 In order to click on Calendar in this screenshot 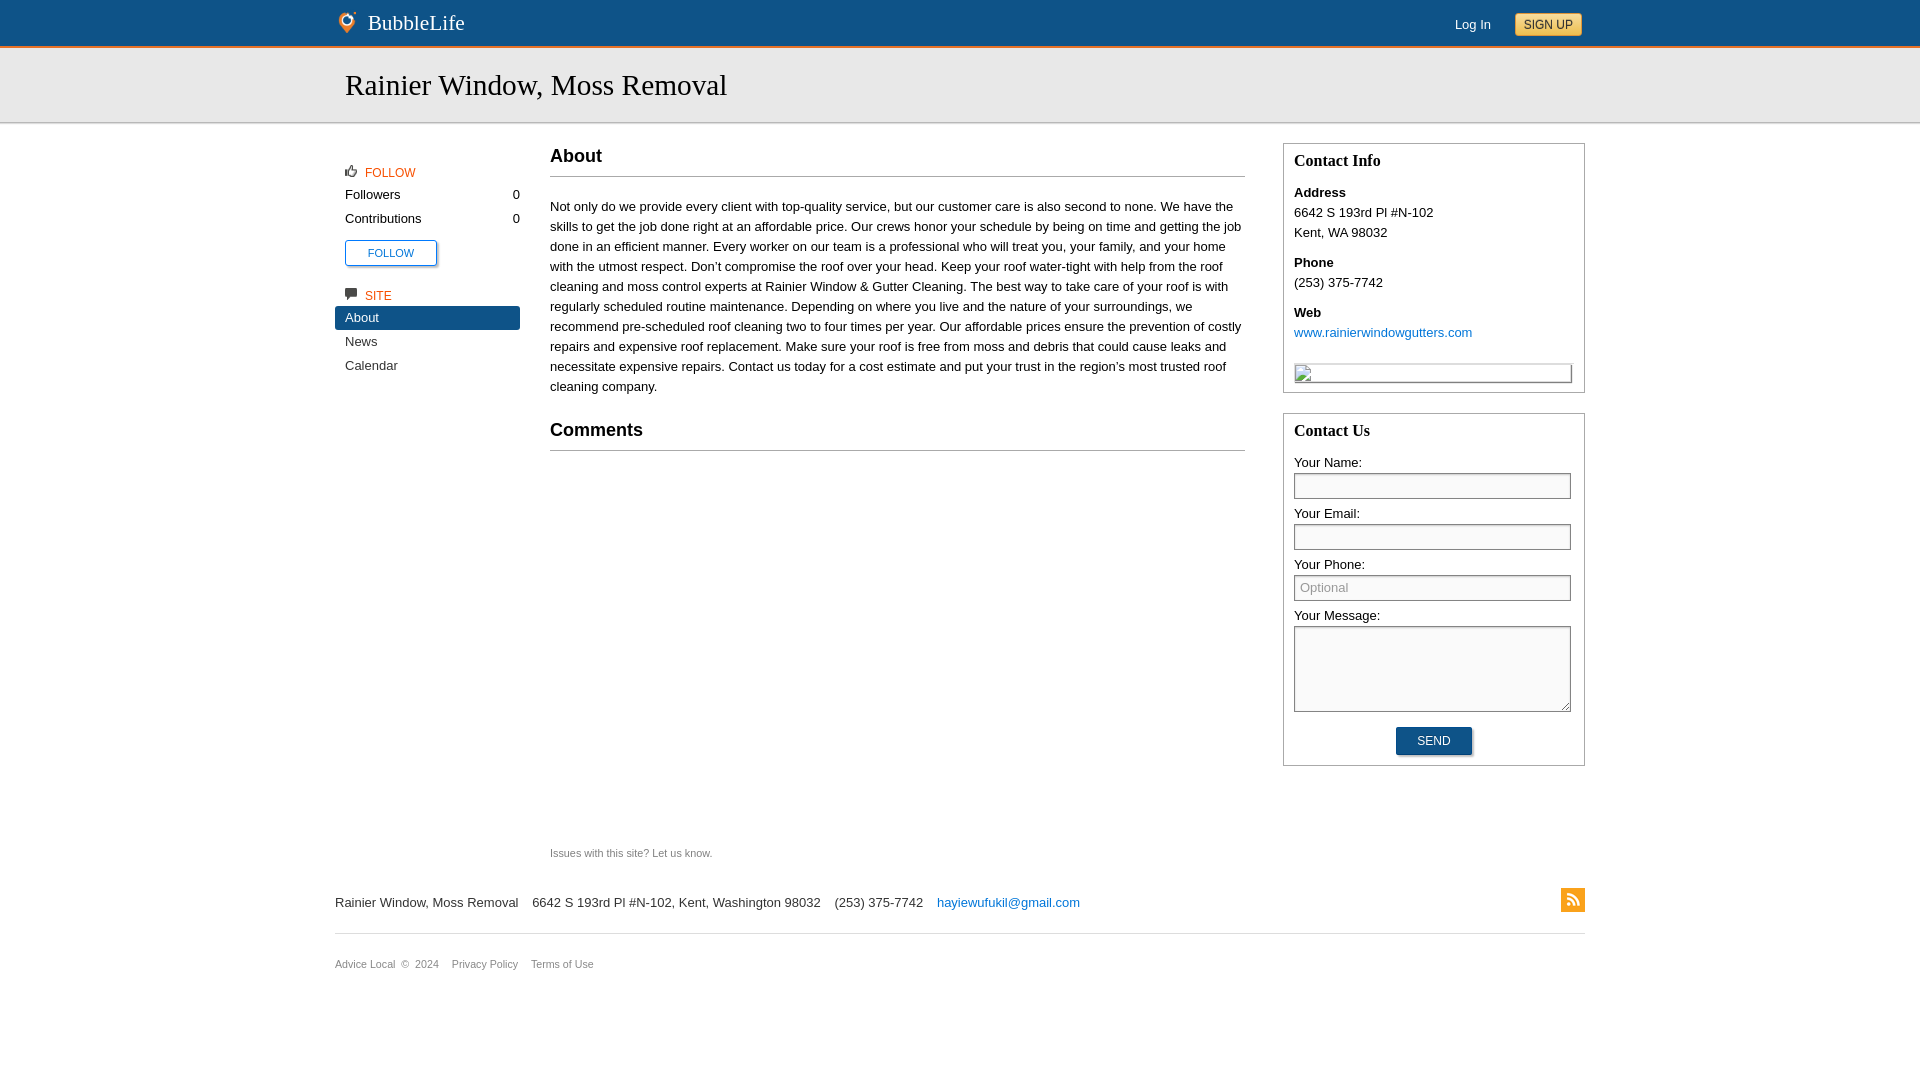, I will do `click(371, 364)`.